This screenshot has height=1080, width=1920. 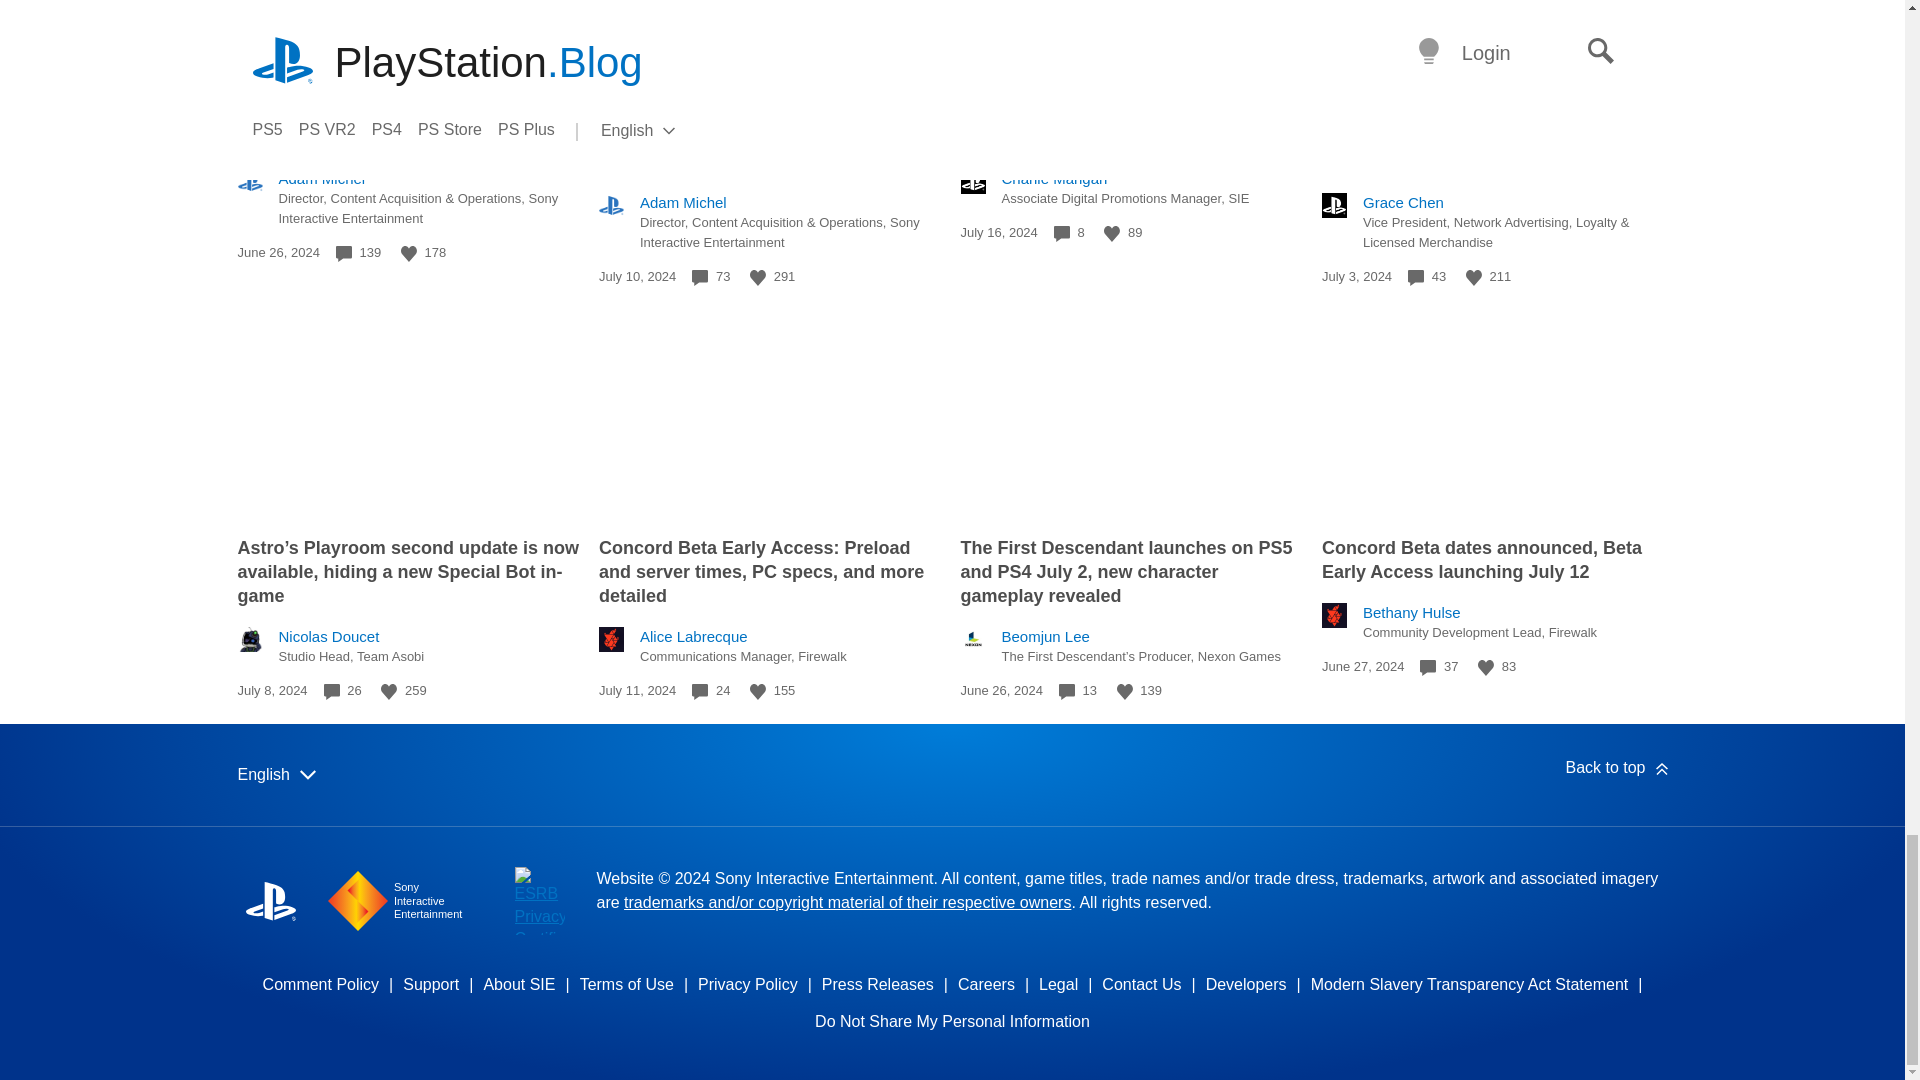 I want to click on Like this, so click(x=408, y=254).